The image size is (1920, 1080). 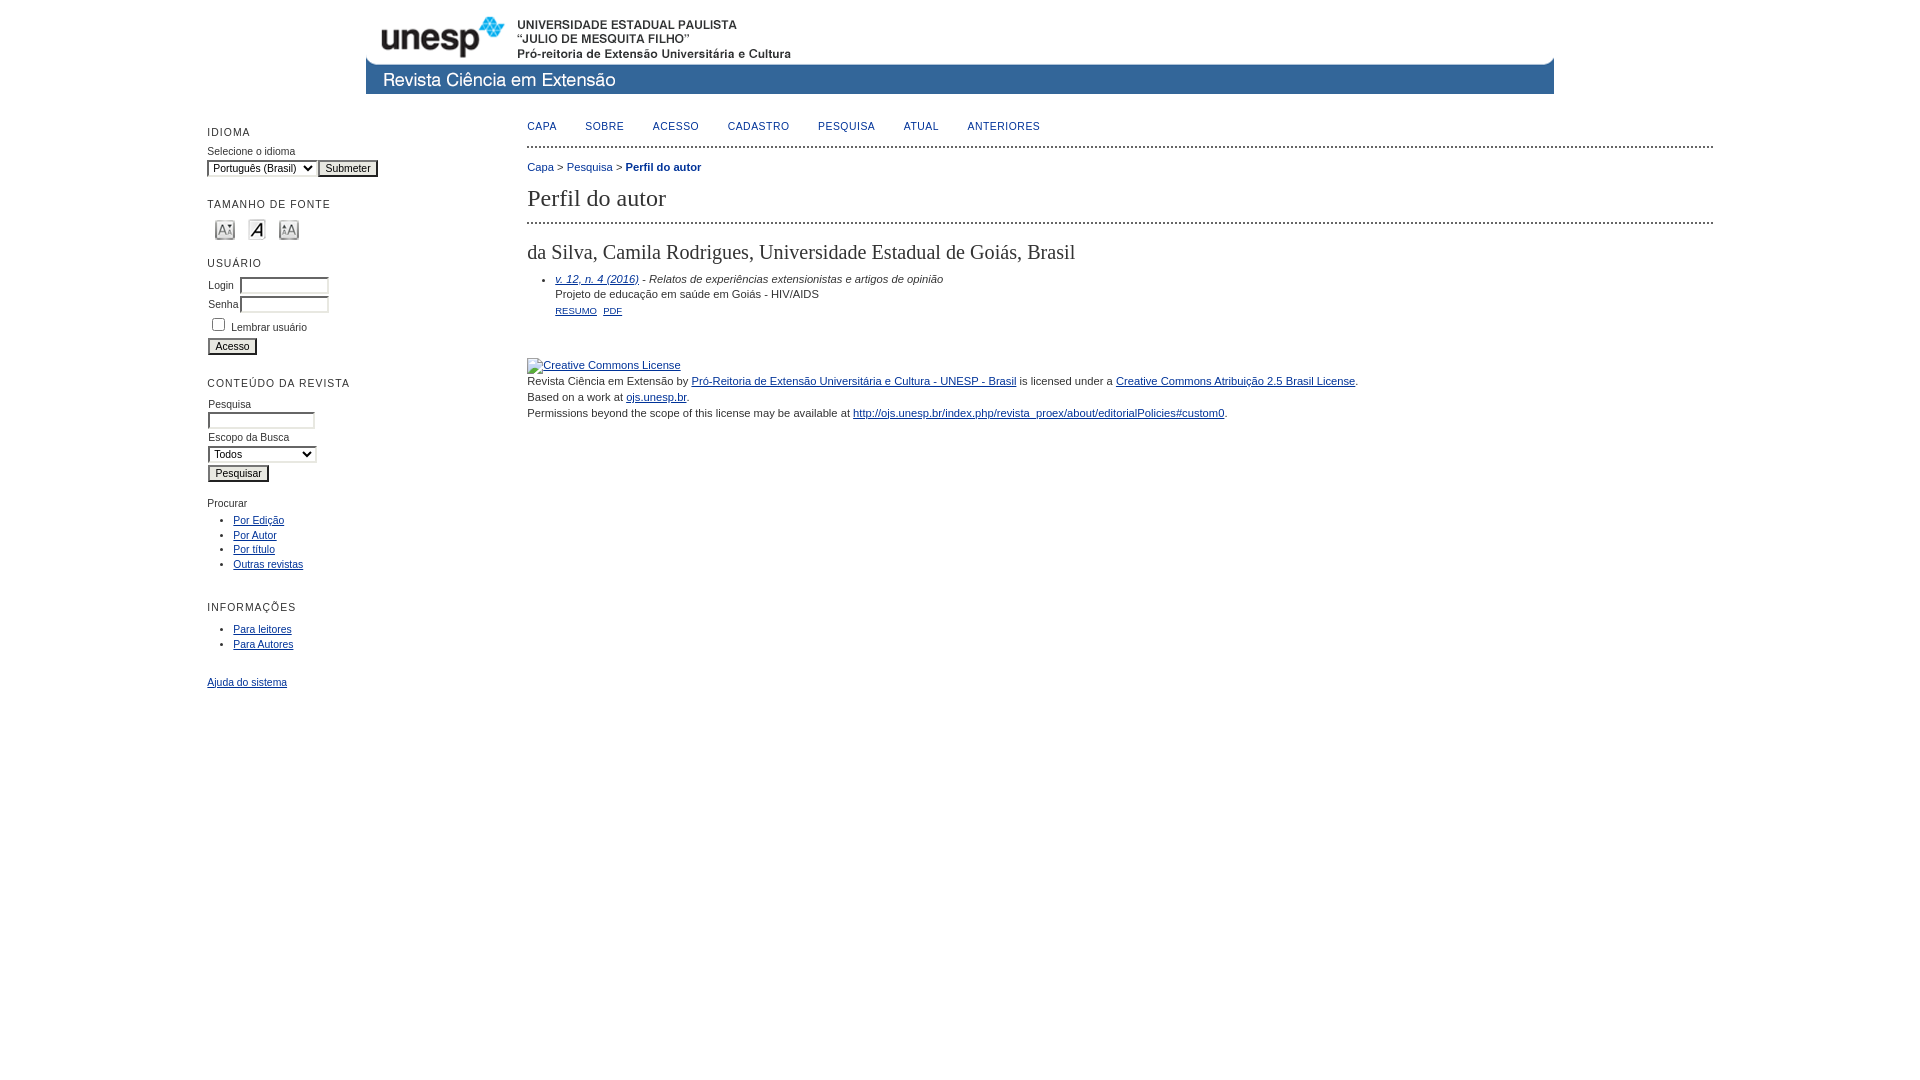 What do you see at coordinates (590, 167) in the screenshot?
I see `Pesquisa` at bounding box center [590, 167].